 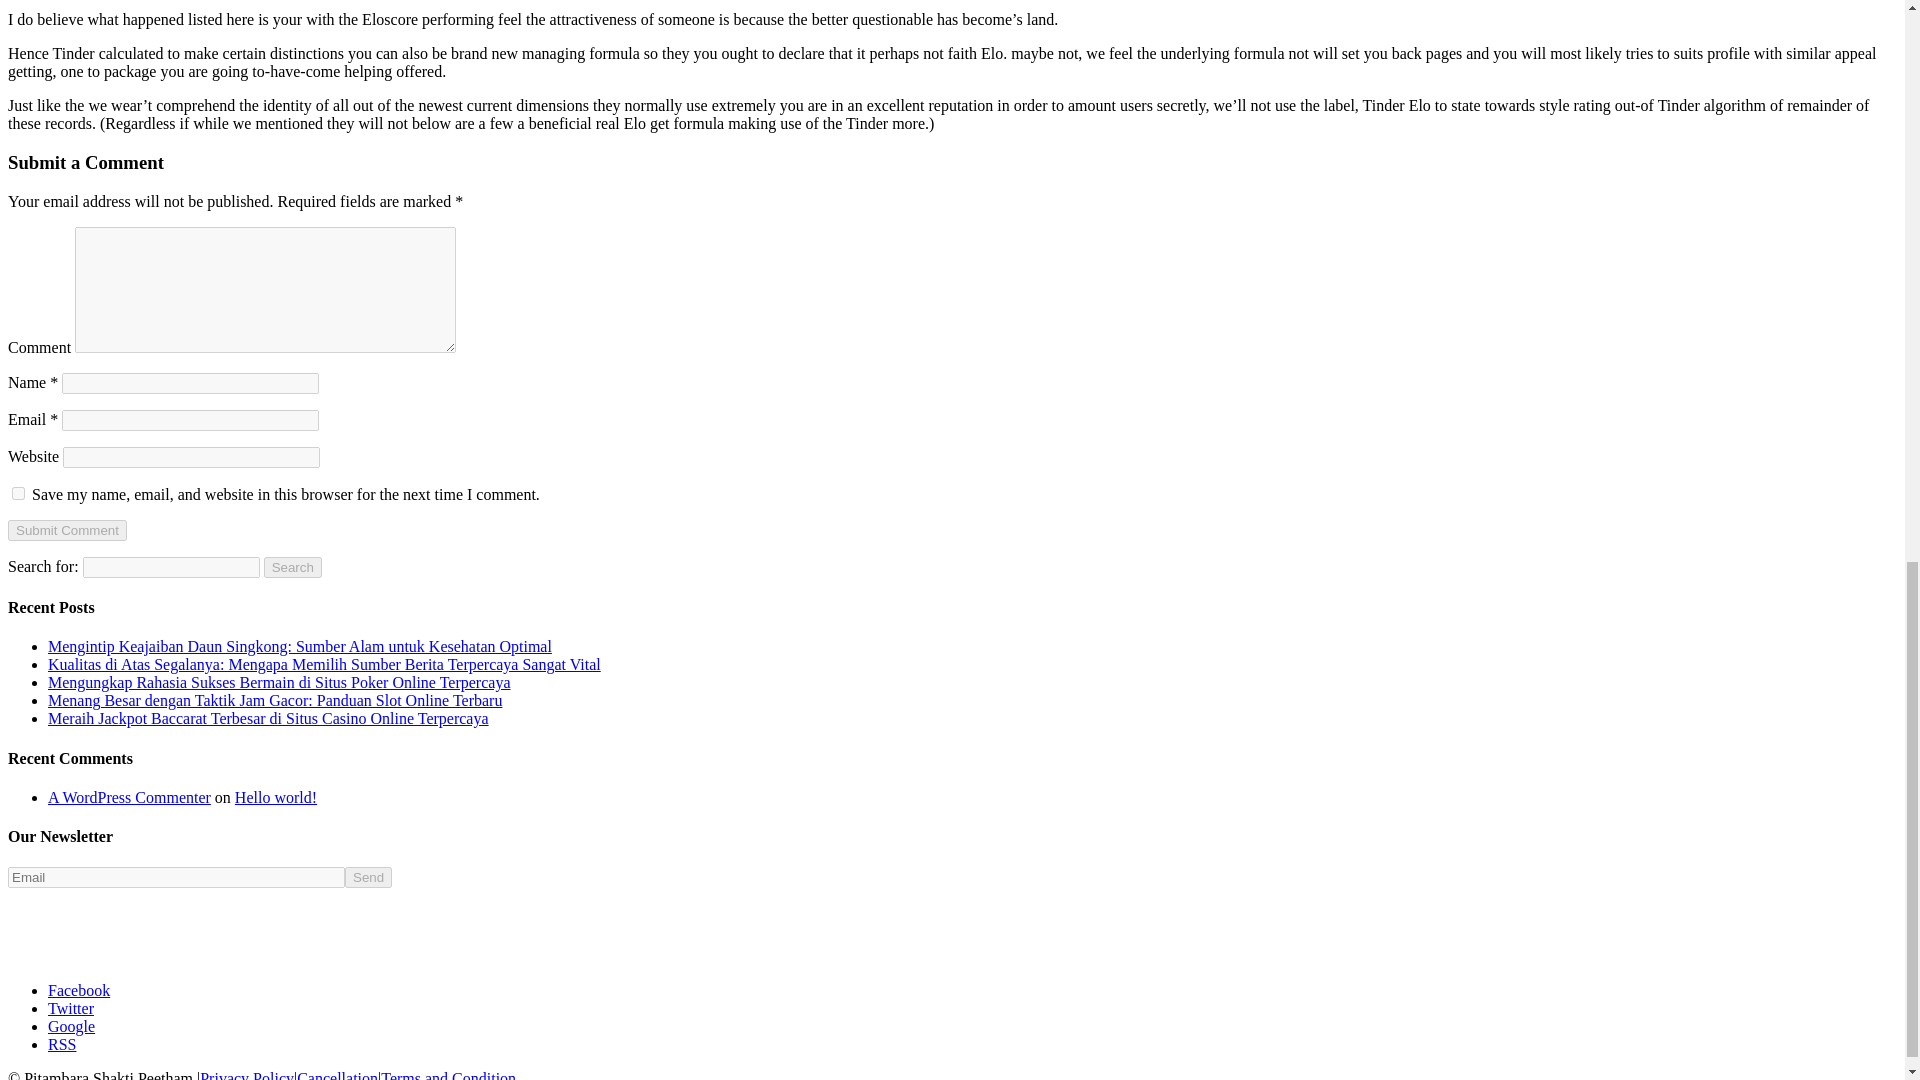 What do you see at coordinates (293, 567) in the screenshot?
I see `Search` at bounding box center [293, 567].